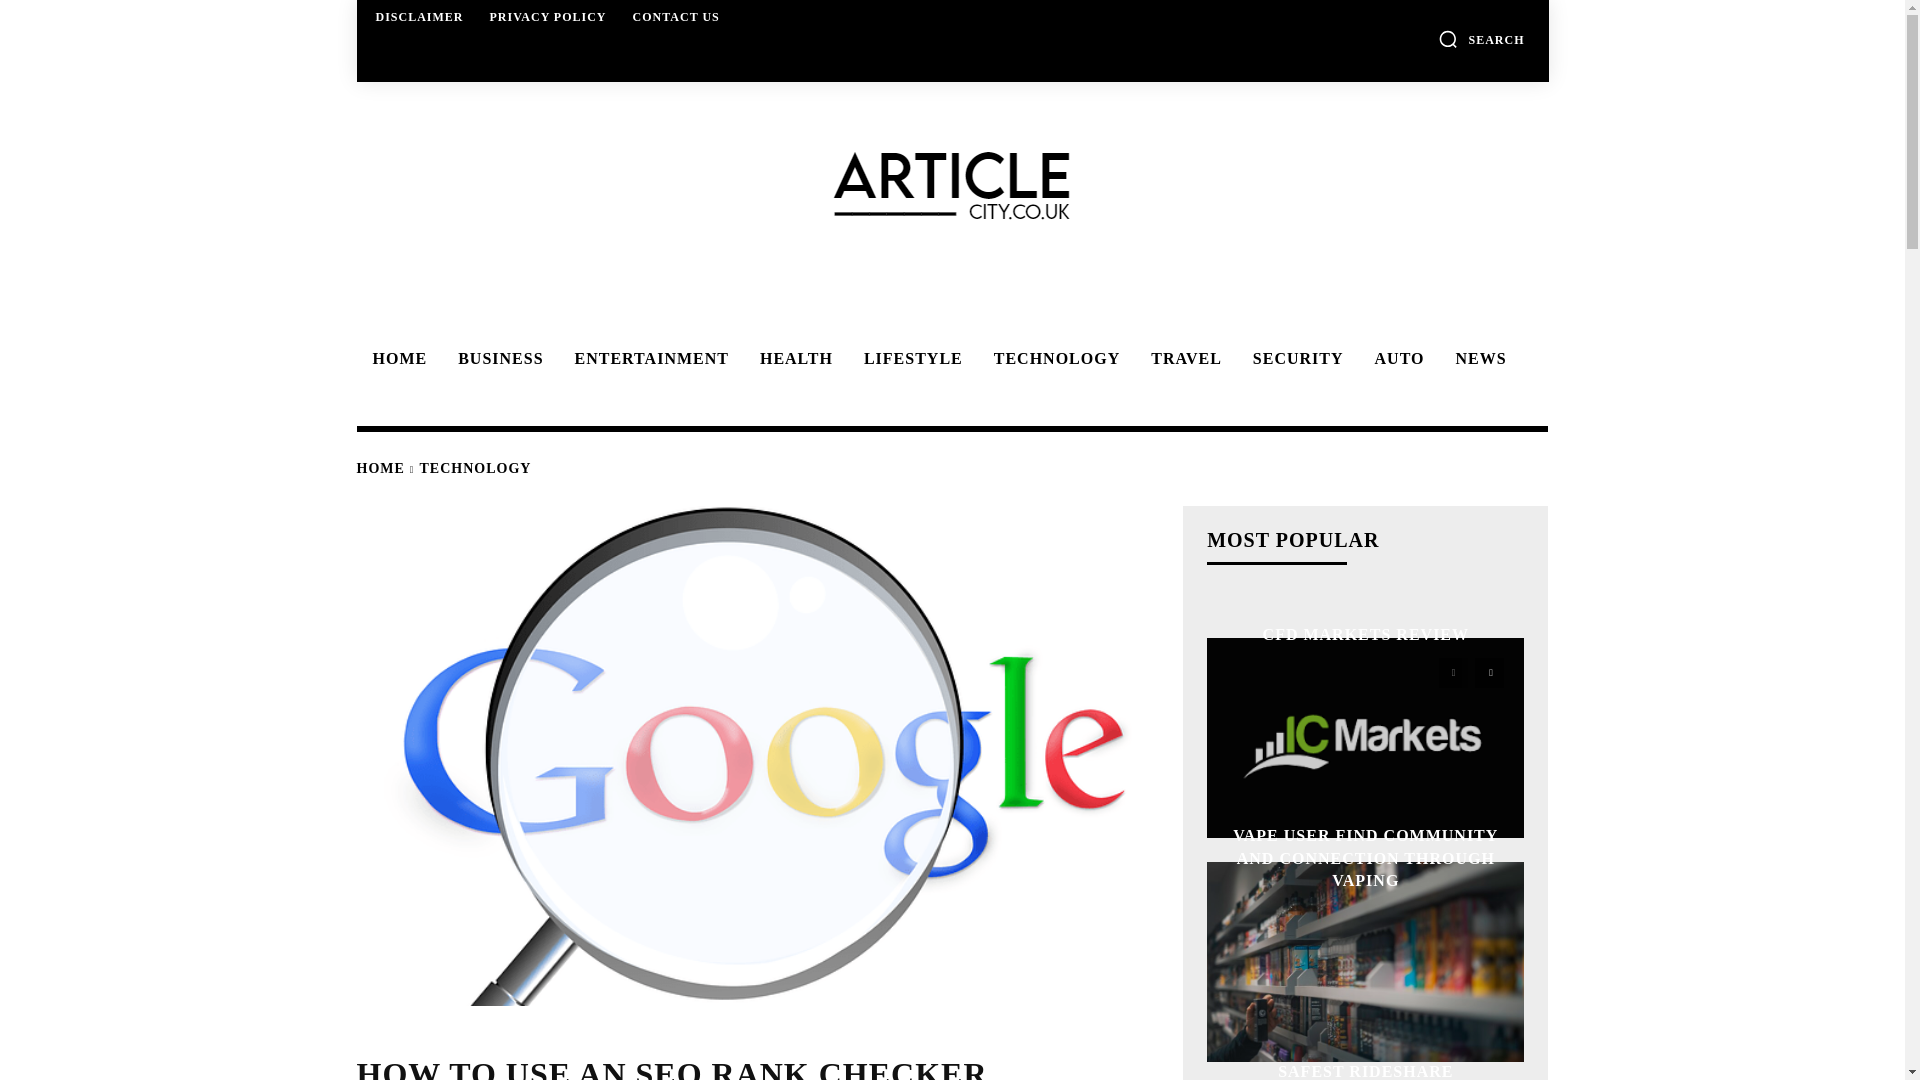  What do you see at coordinates (548, 16) in the screenshot?
I see `PRIVACY POLICY` at bounding box center [548, 16].